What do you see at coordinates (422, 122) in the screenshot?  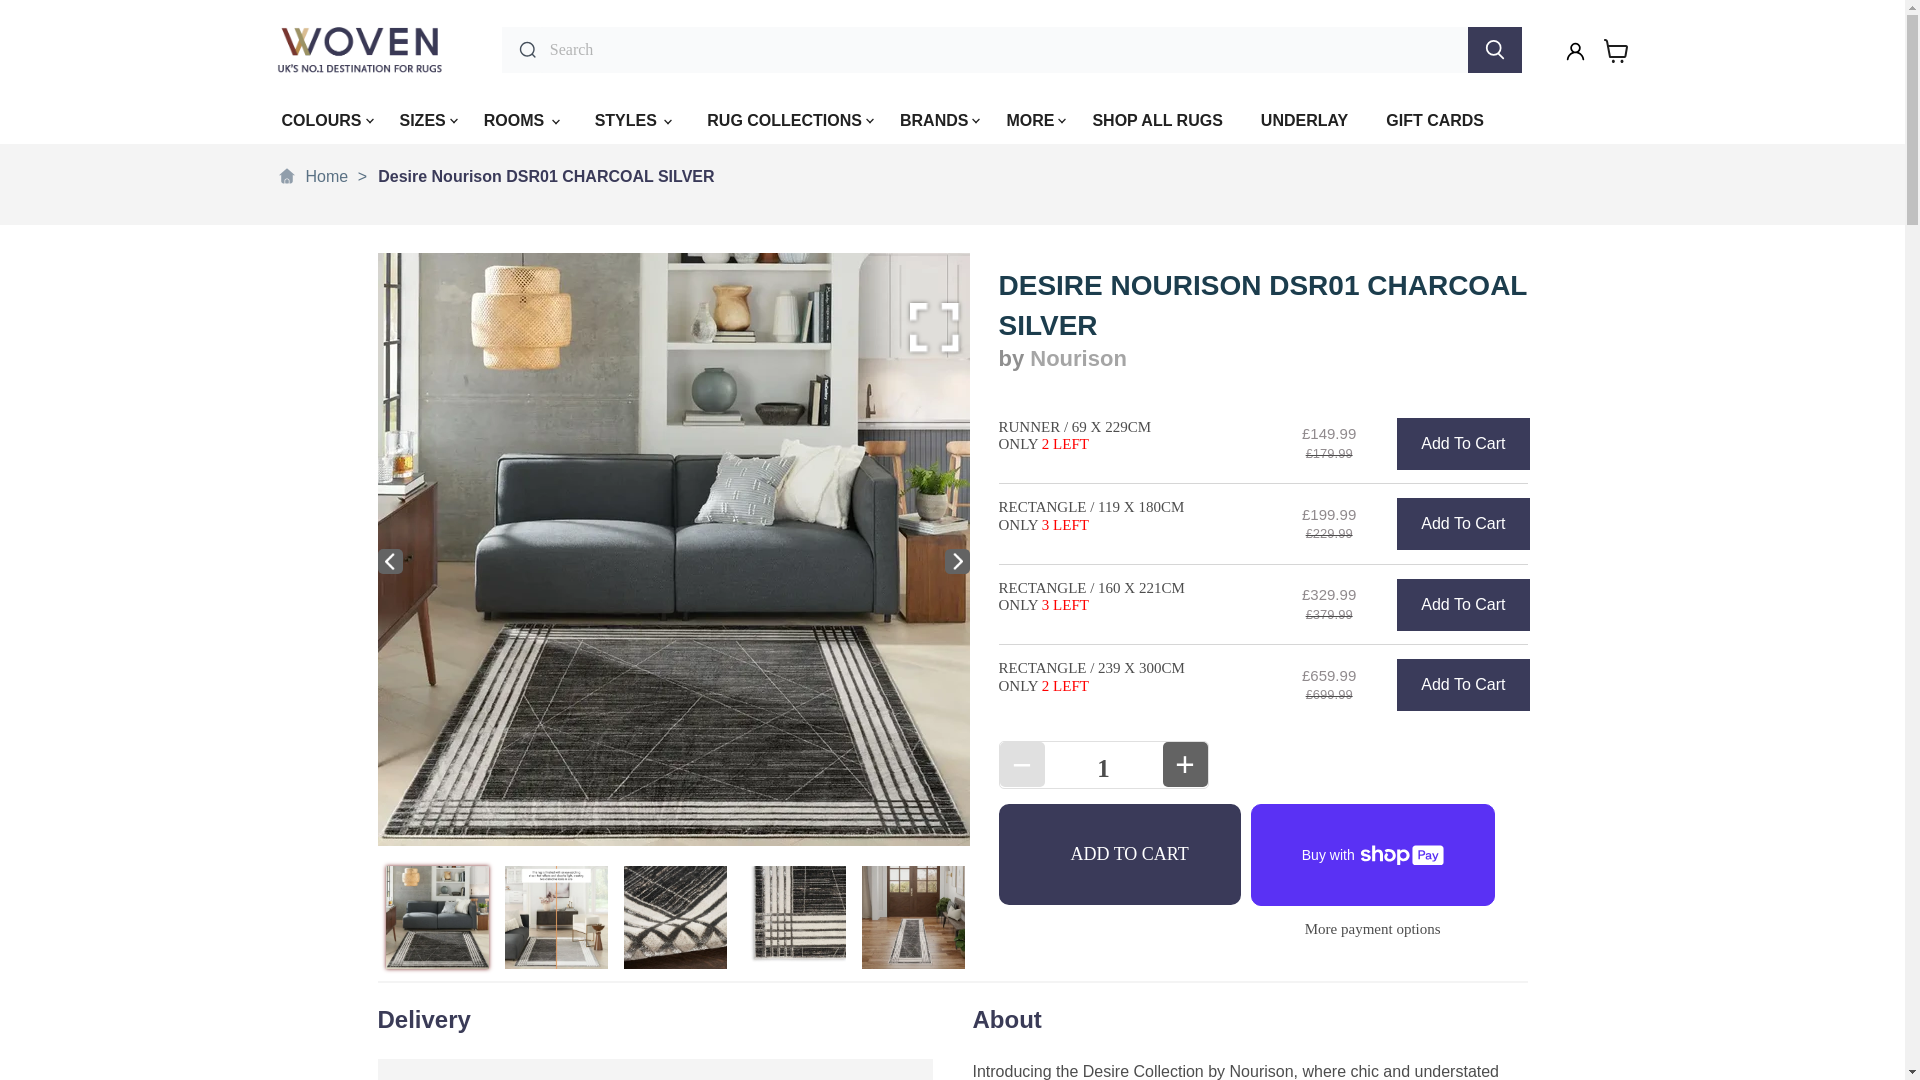 I see `SIZES` at bounding box center [422, 122].